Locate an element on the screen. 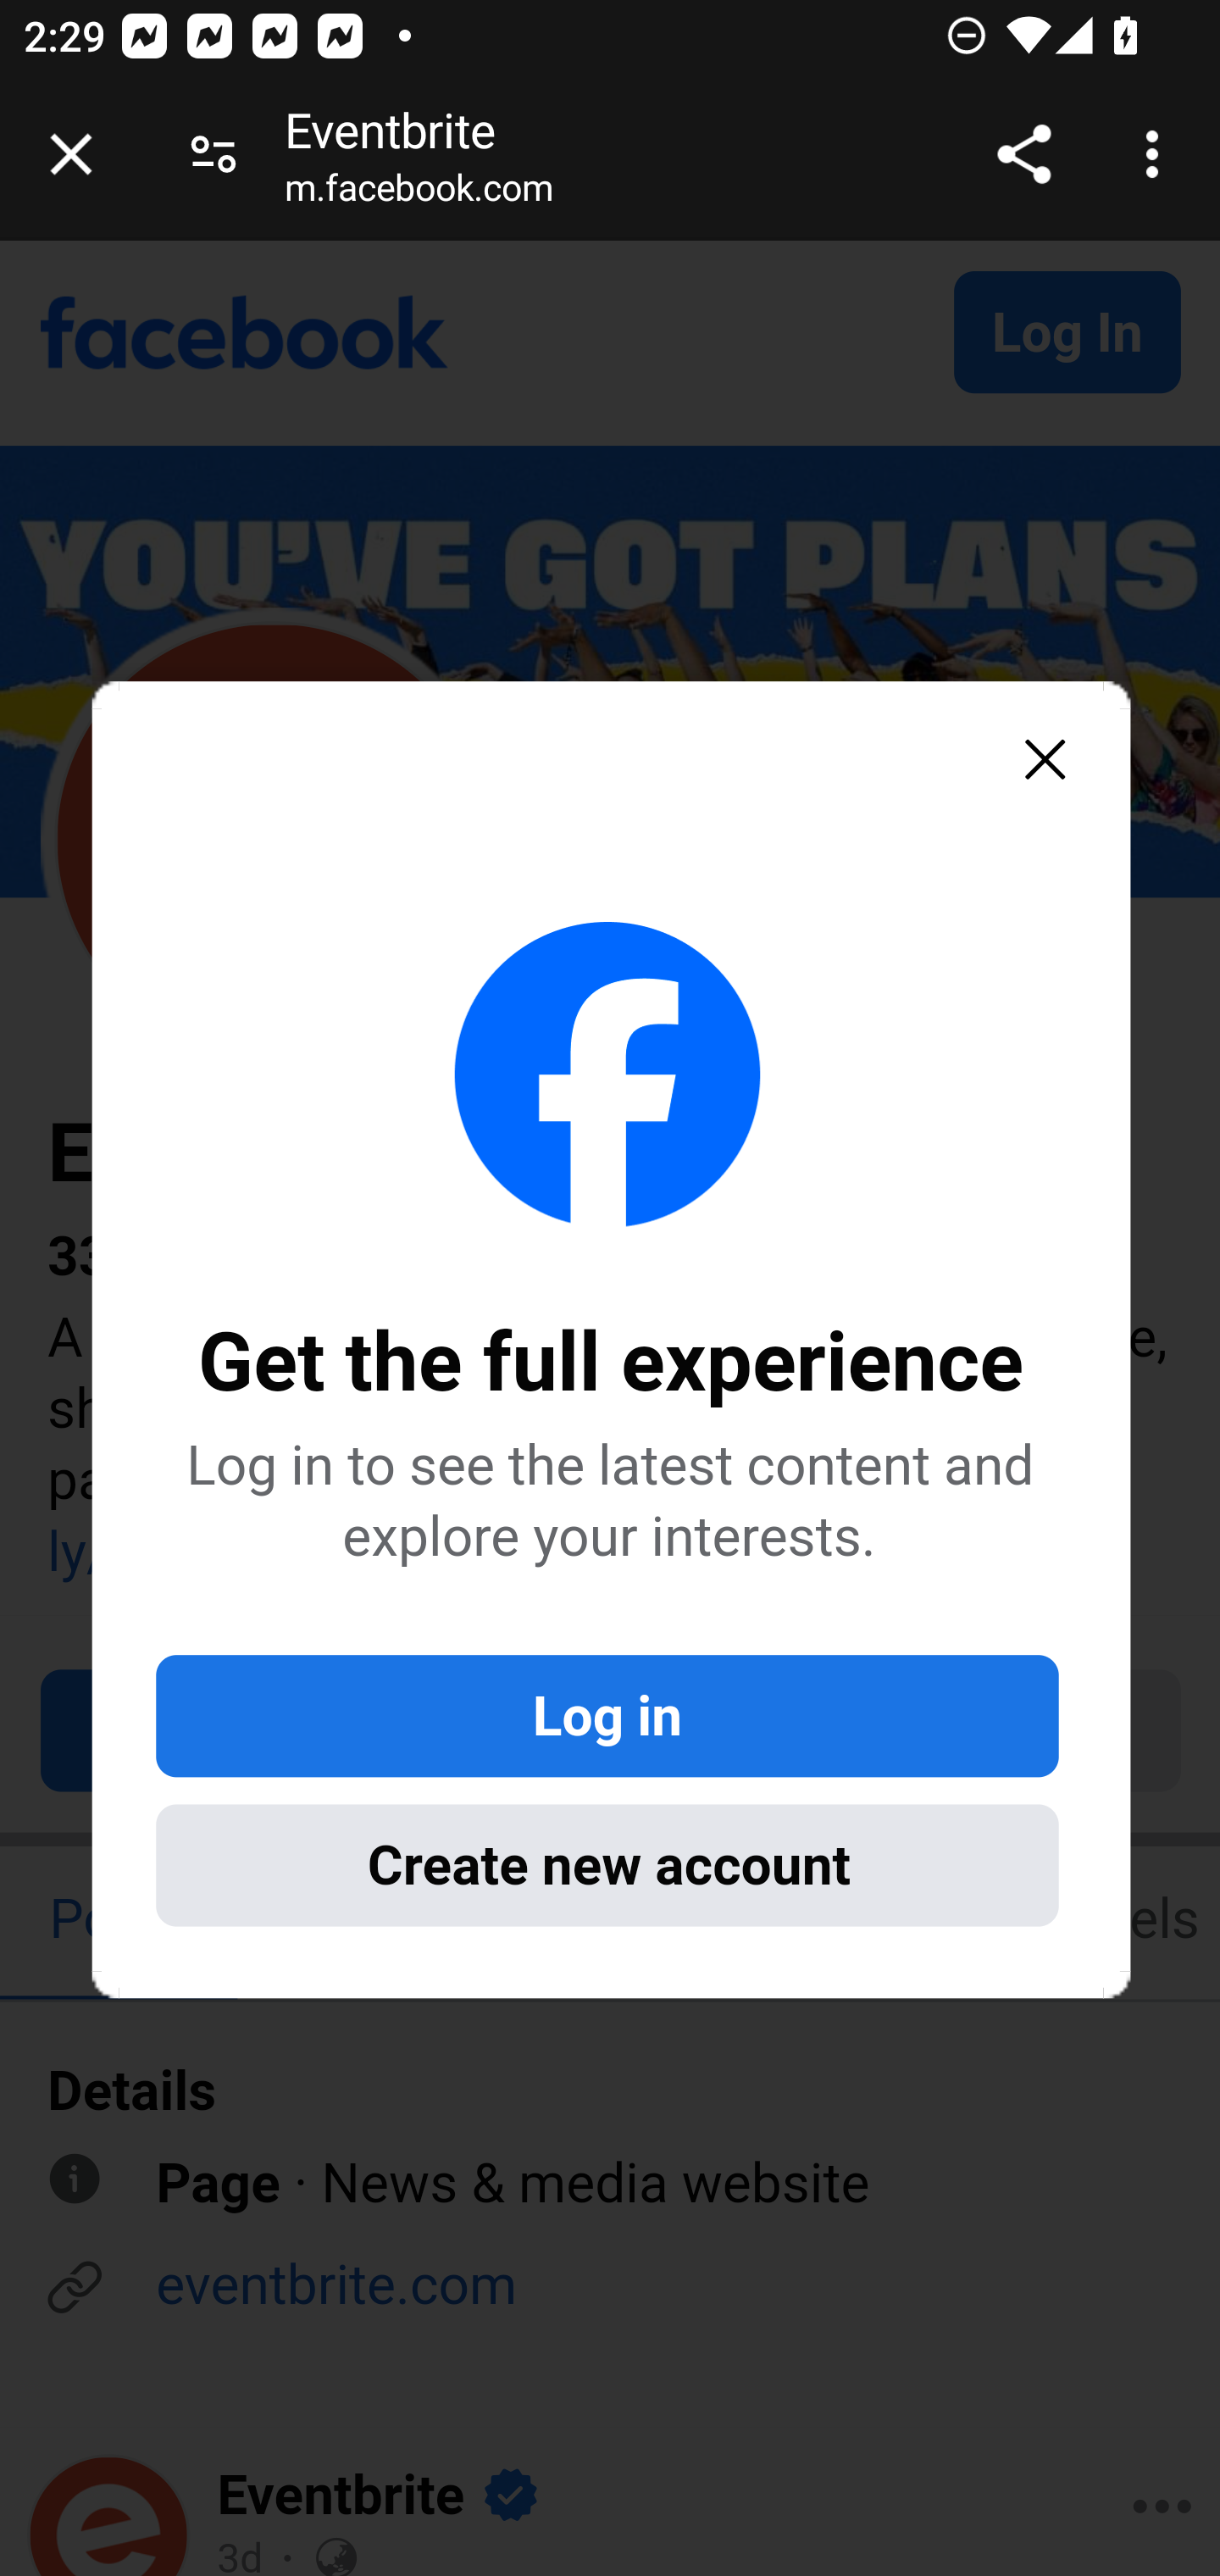 This screenshot has height=2576, width=1220. Connection is secure is located at coordinates (213, 154).